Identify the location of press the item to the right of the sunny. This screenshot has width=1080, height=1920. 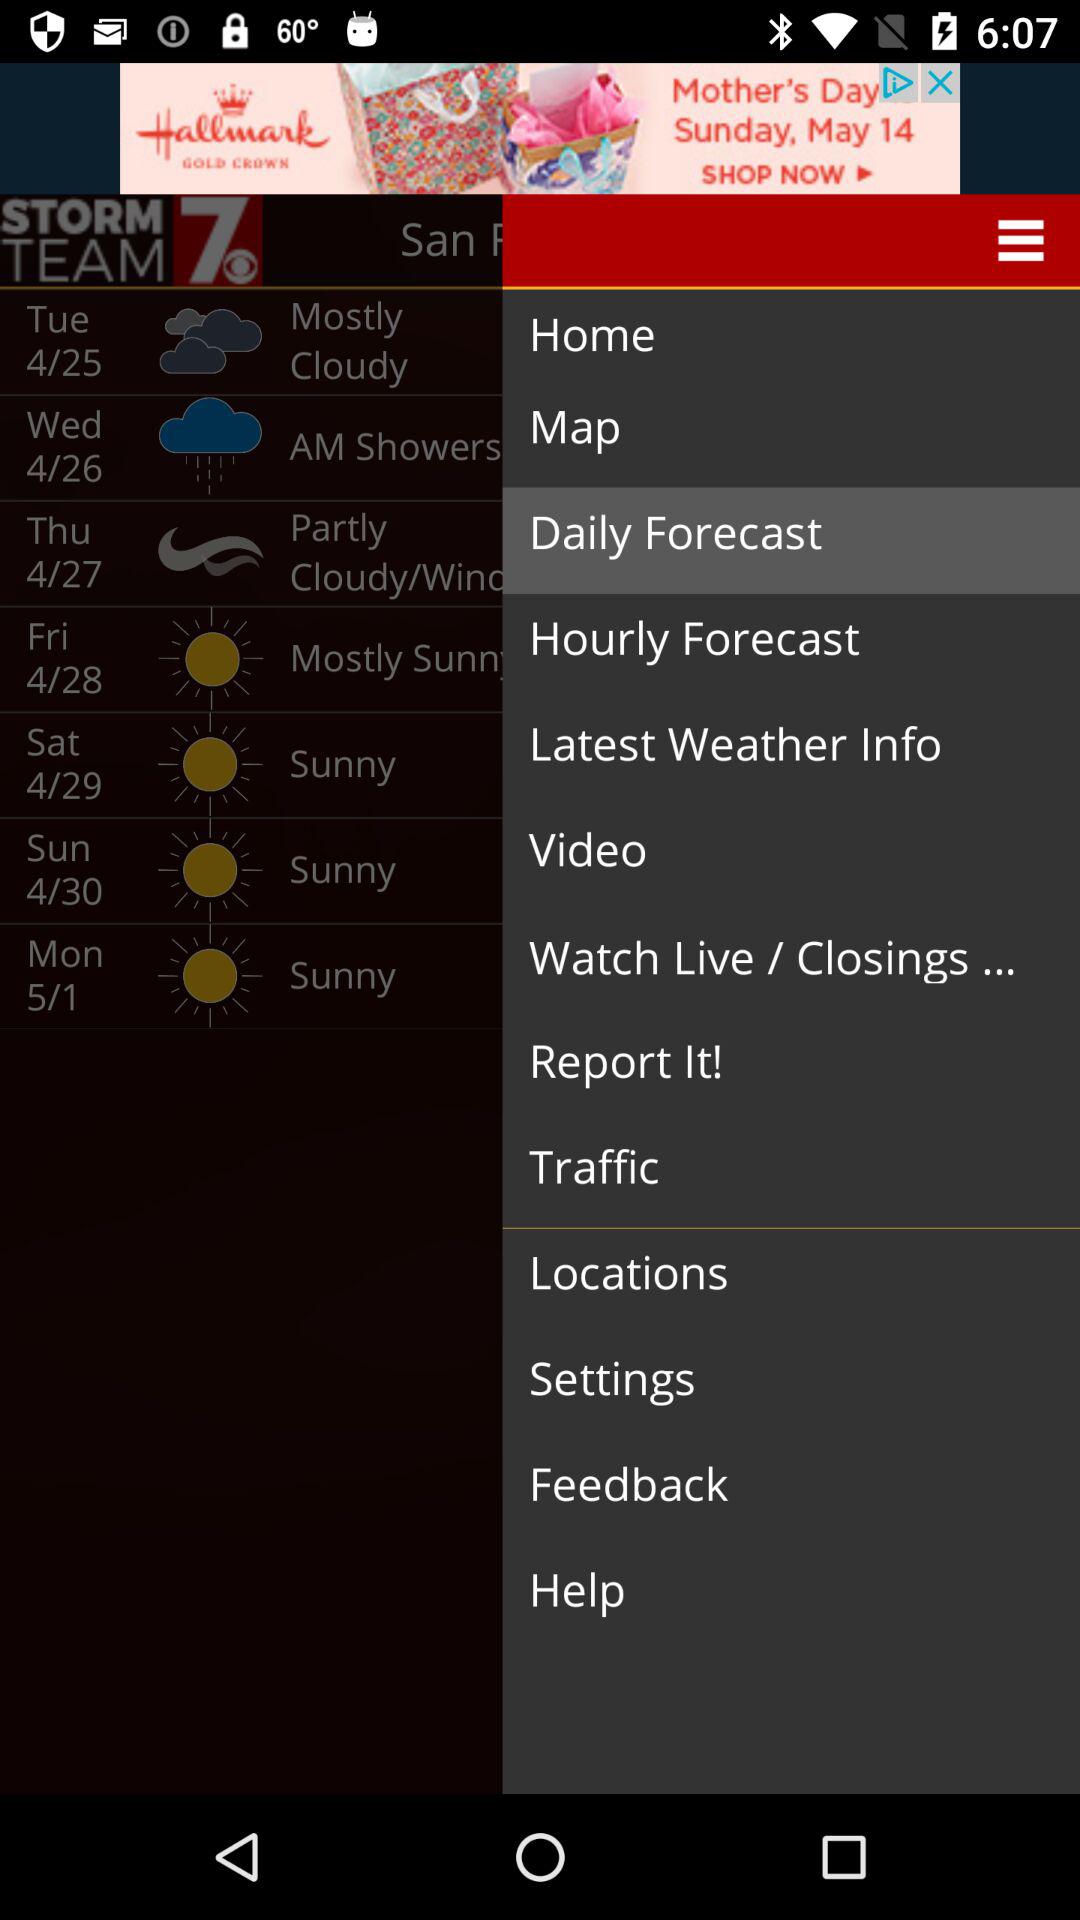
(775, 850).